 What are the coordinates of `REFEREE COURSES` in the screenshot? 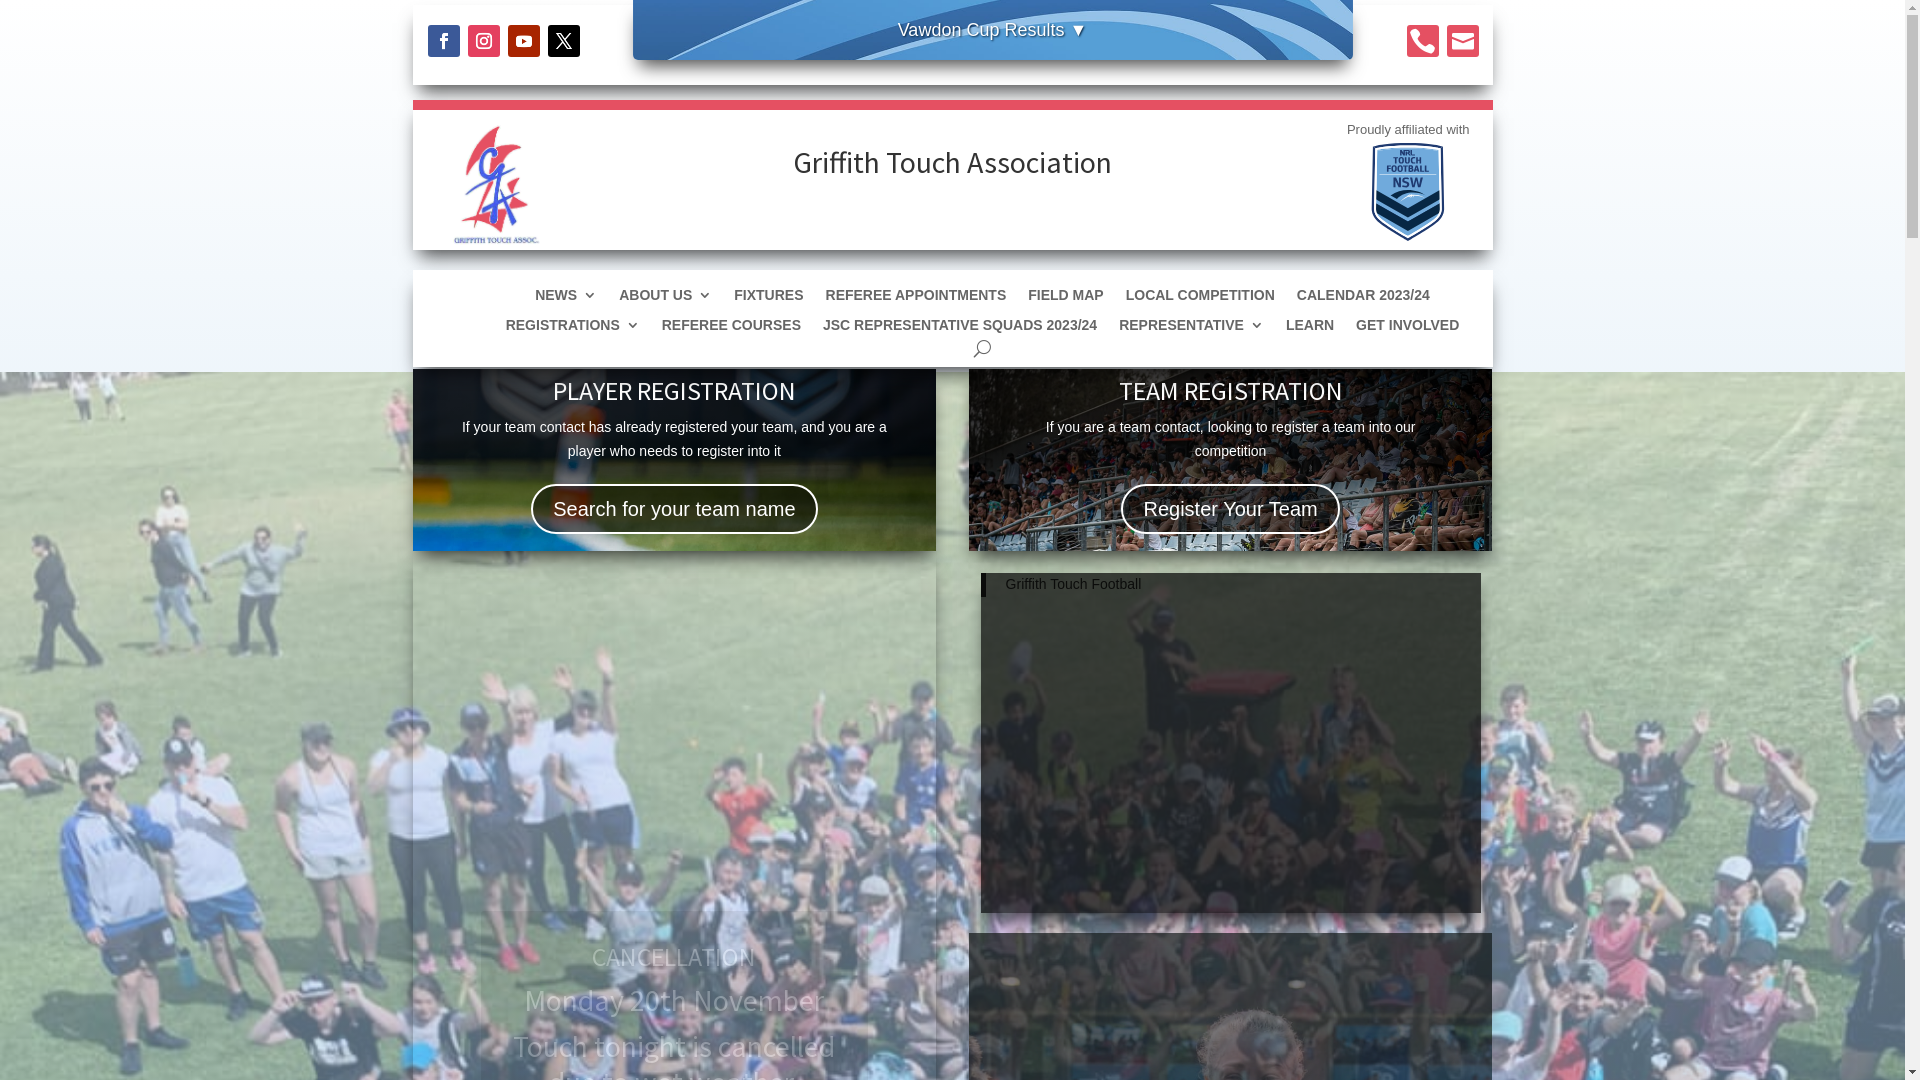 It's located at (732, 329).